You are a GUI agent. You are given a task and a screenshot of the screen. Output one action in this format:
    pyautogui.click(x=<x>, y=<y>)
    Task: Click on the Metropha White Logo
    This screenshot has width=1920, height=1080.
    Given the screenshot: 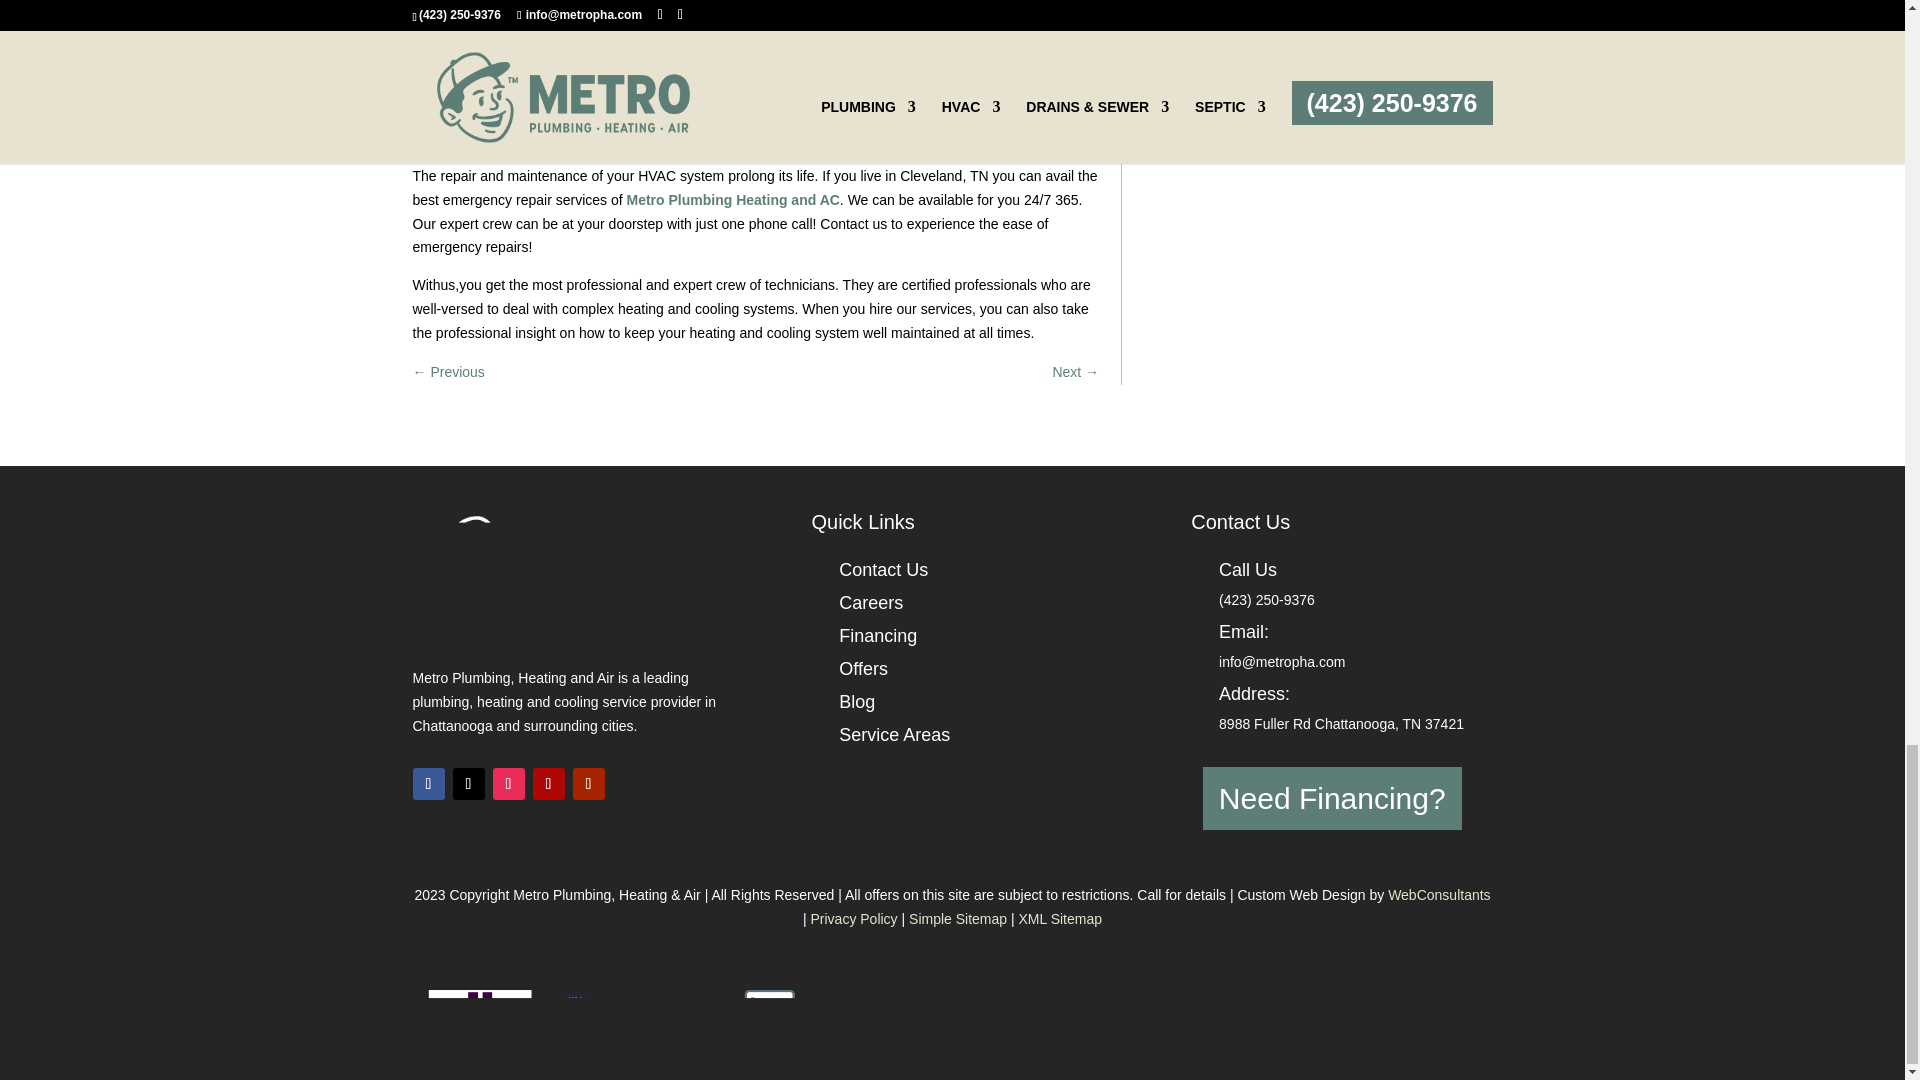 What is the action you would take?
    pyautogui.click(x=572, y=565)
    